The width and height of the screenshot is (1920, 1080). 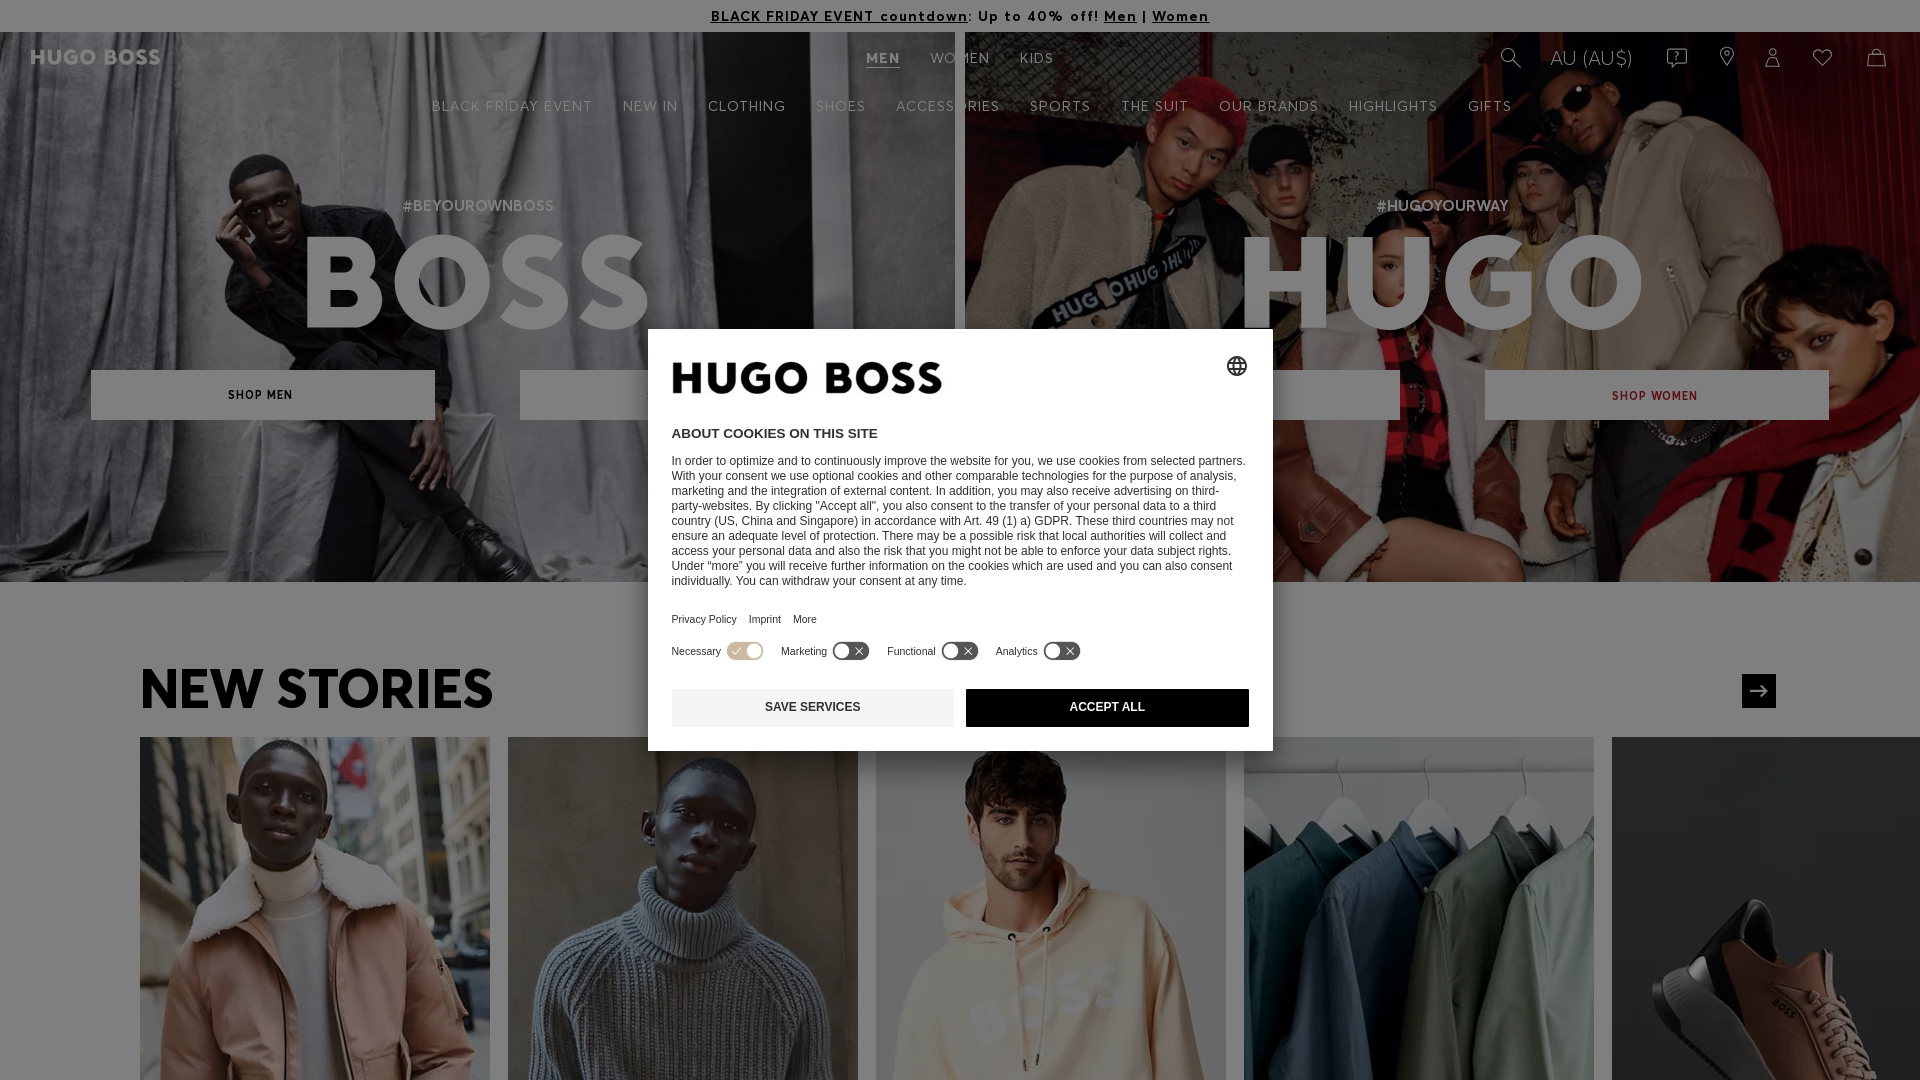 What do you see at coordinates (650, 106) in the screenshot?
I see `NEW IN` at bounding box center [650, 106].